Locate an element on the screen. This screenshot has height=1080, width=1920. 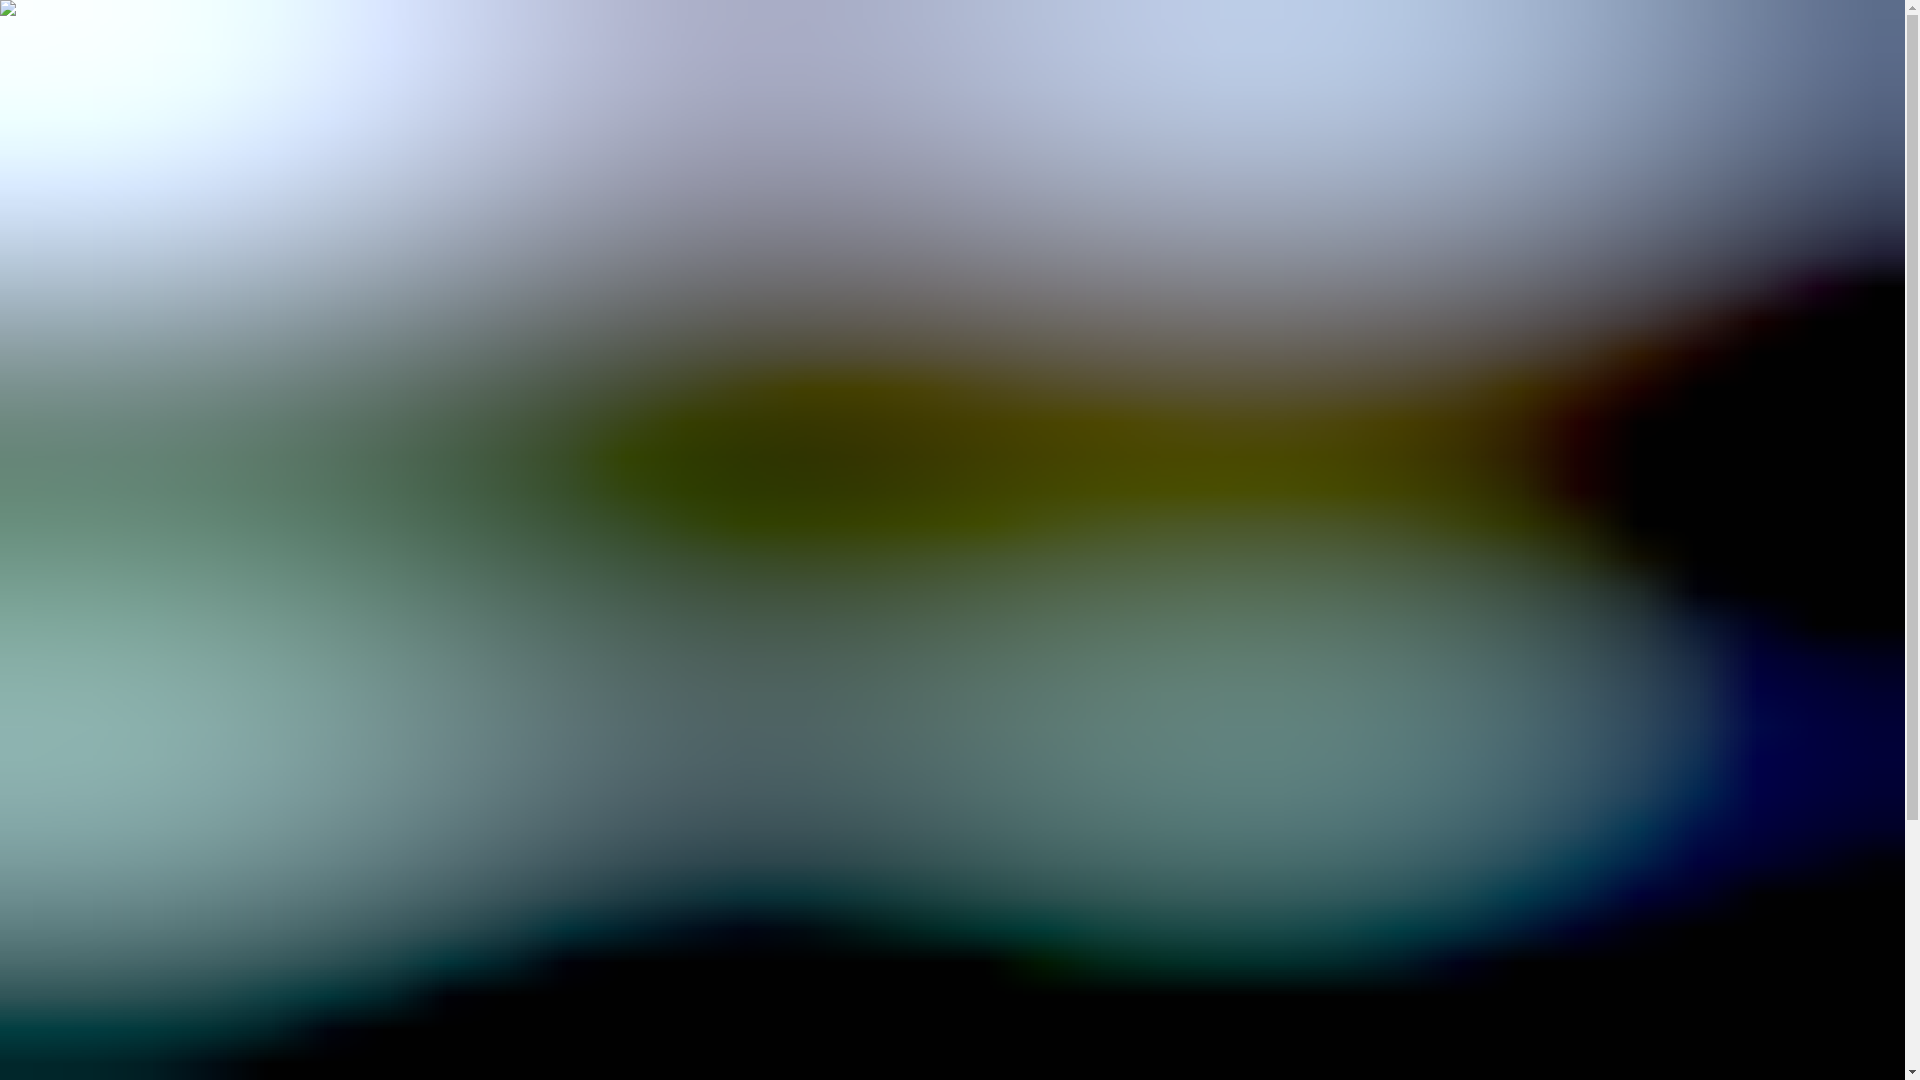
Study here is located at coordinates (82, 724).